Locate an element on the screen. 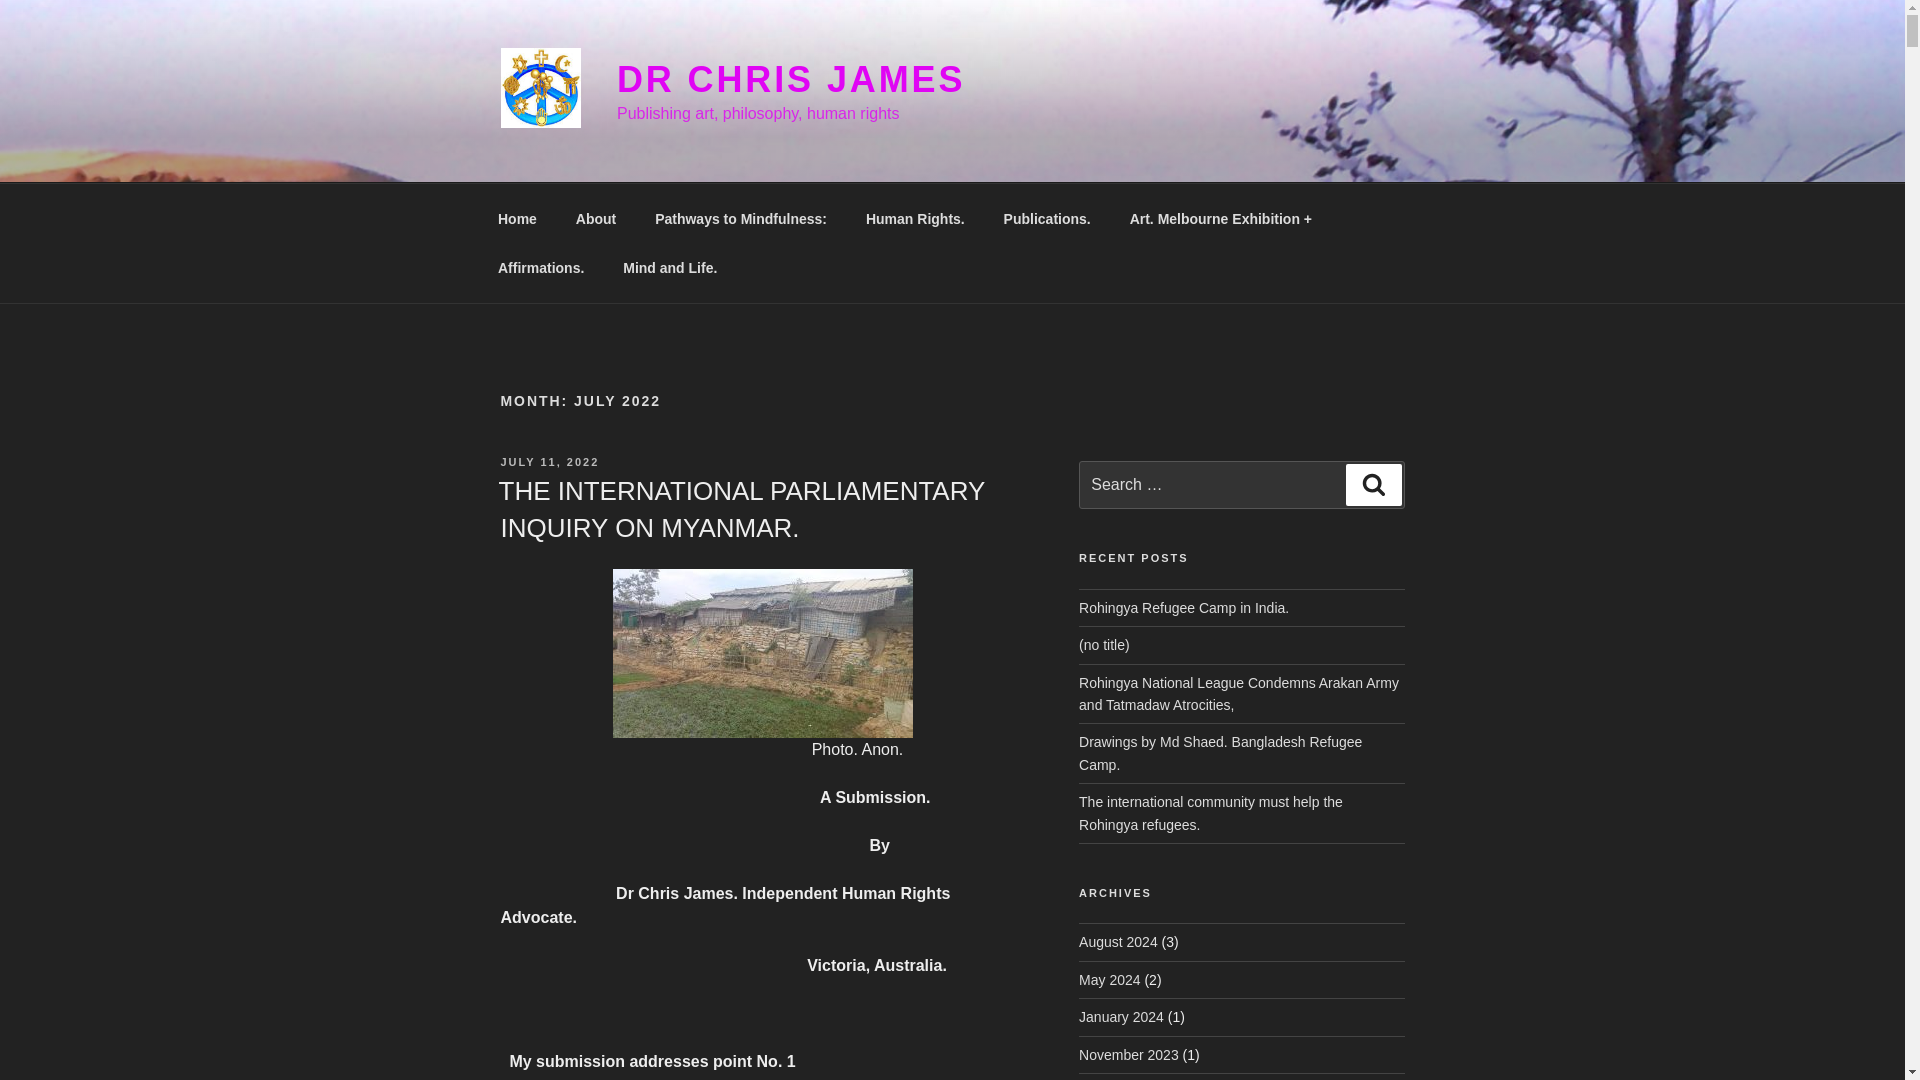 The width and height of the screenshot is (1920, 1080). Mind and Life. is located at coordinates (670, 268).